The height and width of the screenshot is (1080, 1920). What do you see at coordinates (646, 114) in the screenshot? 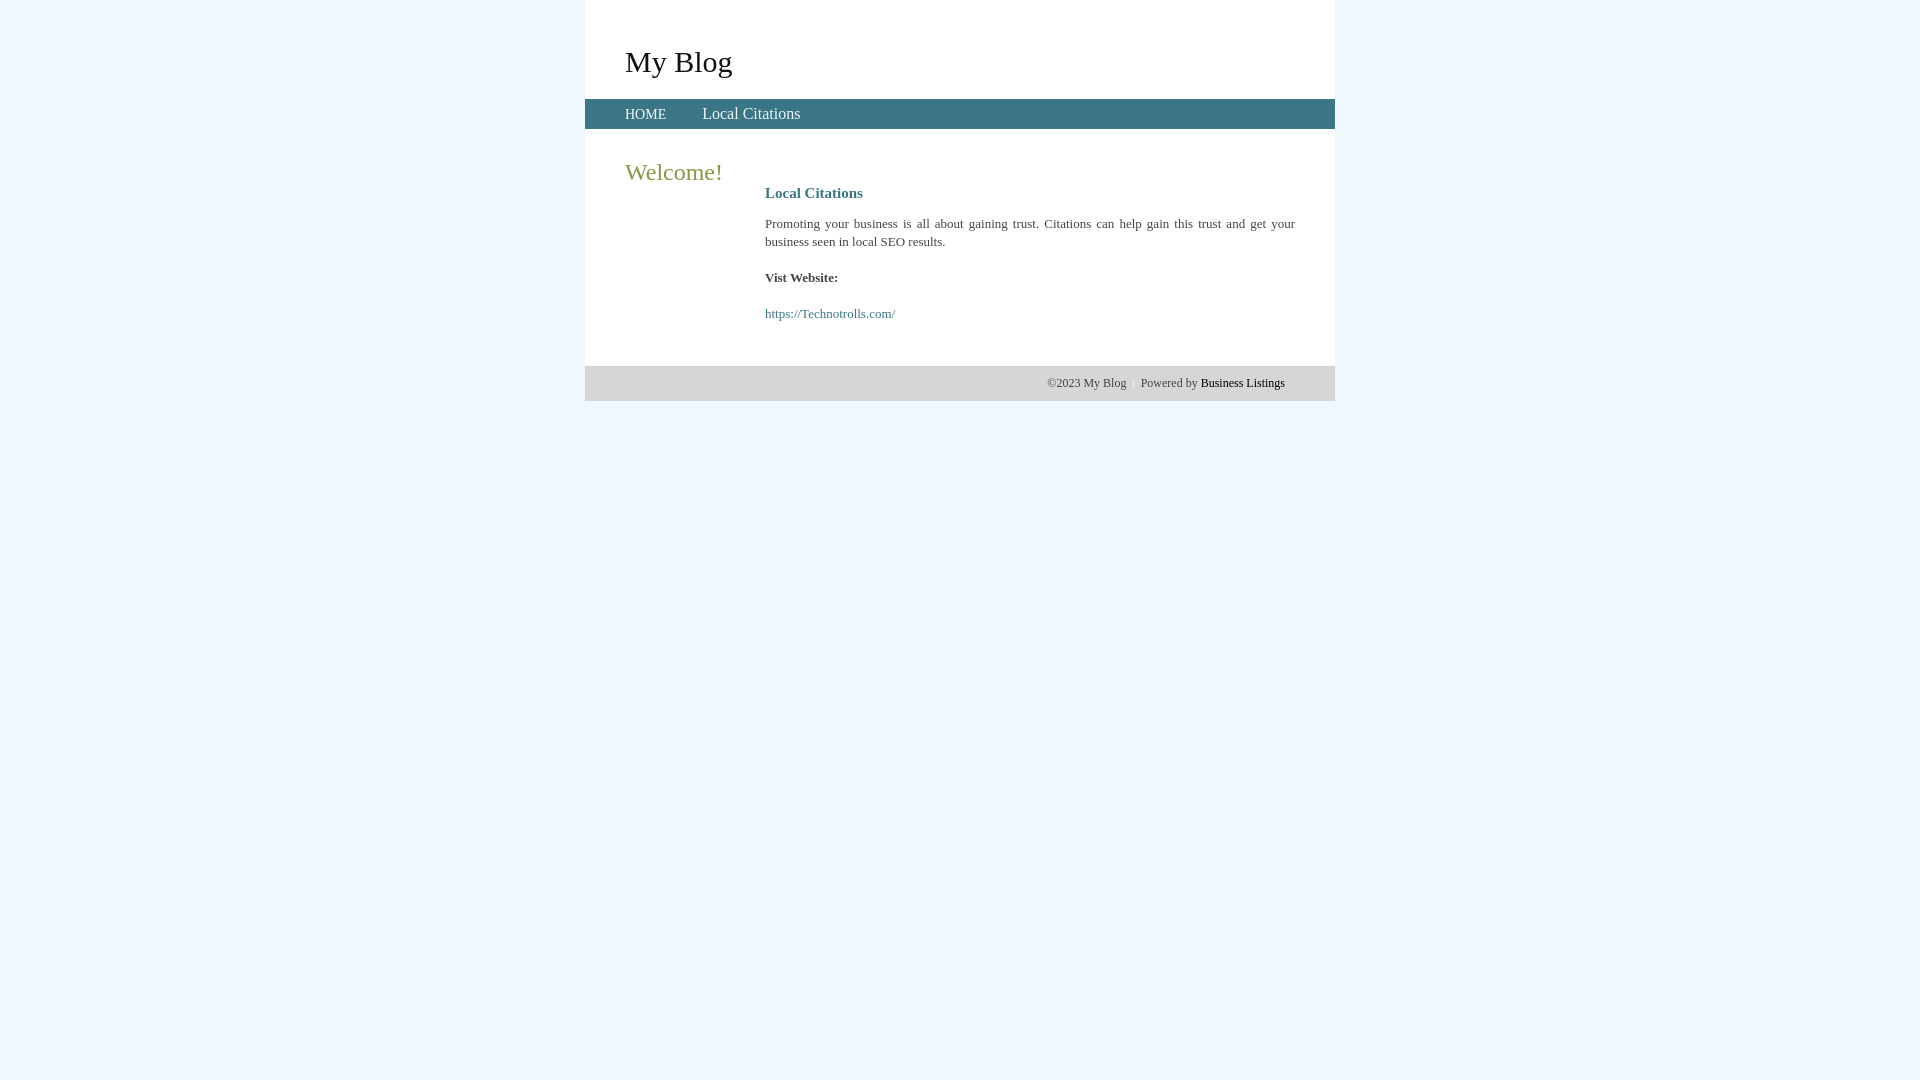
I see `HOME` at bounding box center [646, 114].